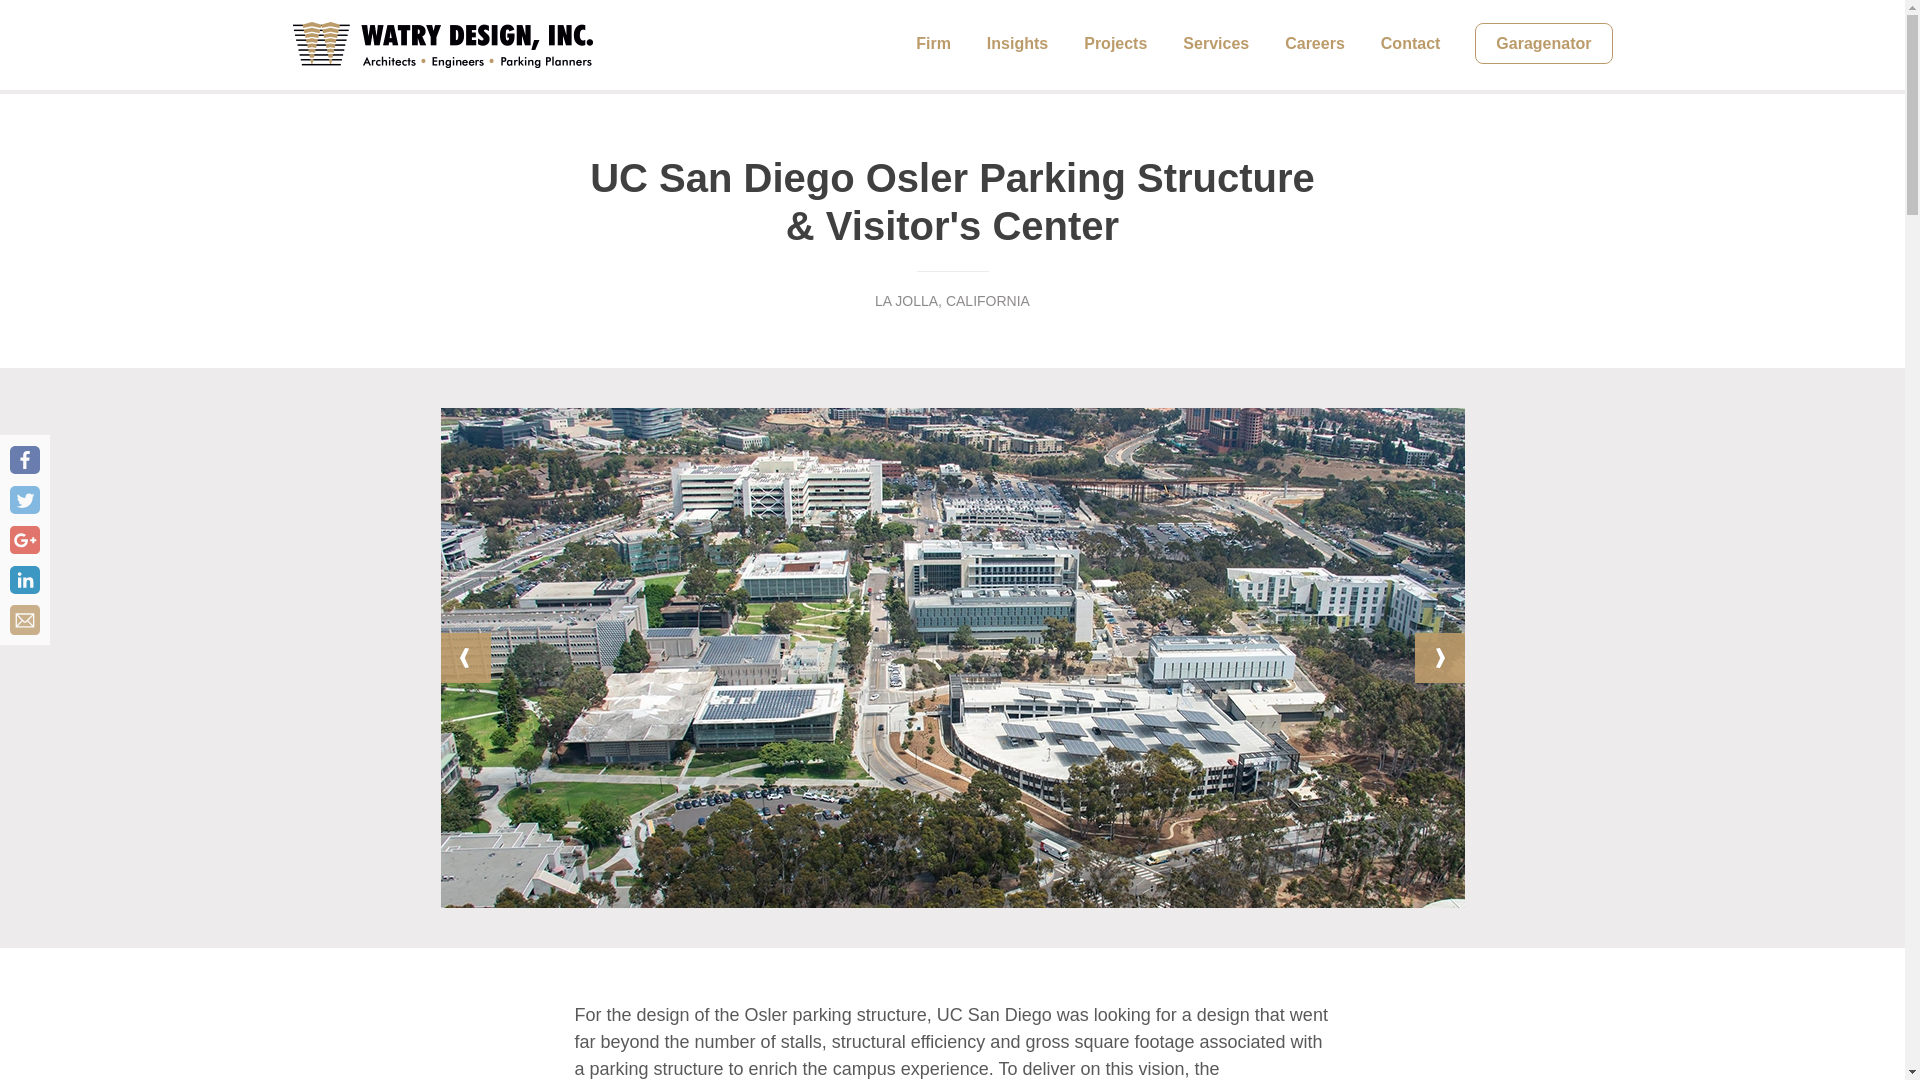 This screenshot has height=1080, width=1920. I want to click on Previous Slide, so click(464, 657).